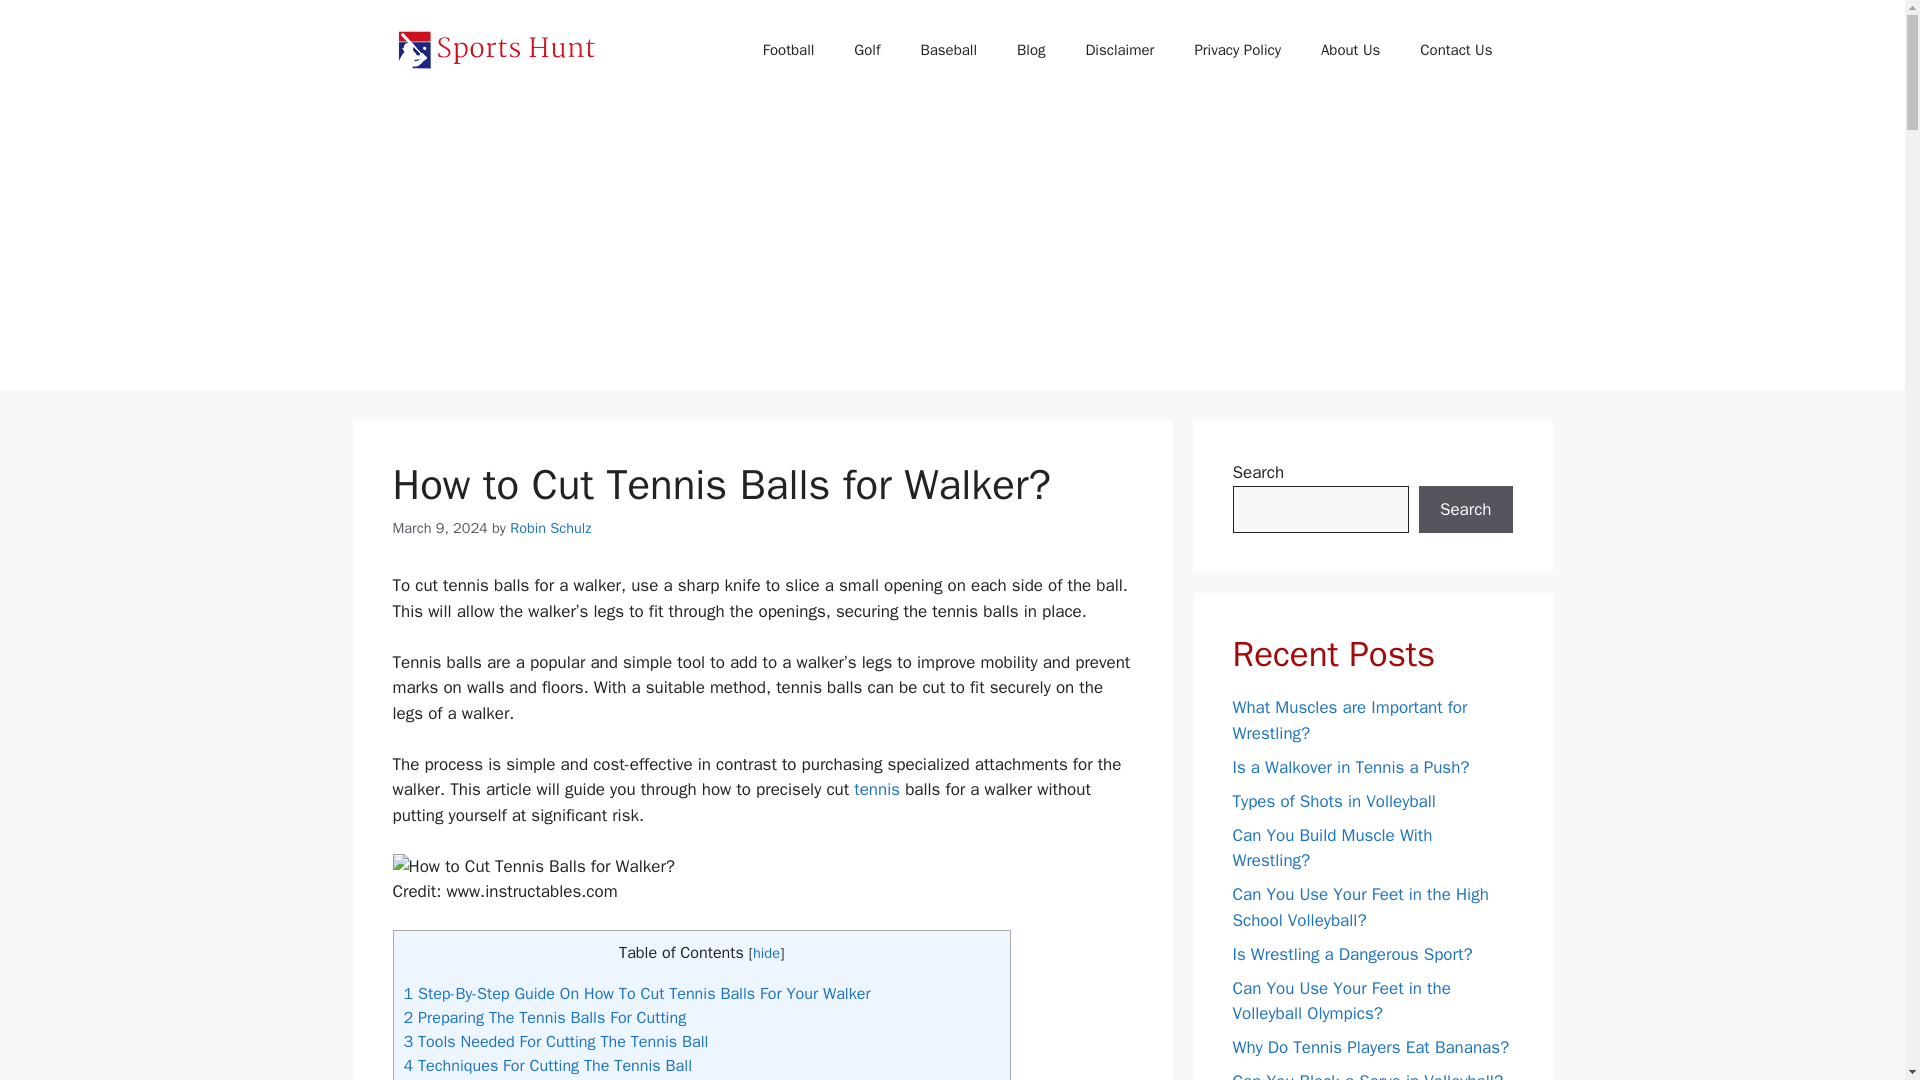 Image resolution: width=1920 pixels, height=1080 pixels. I want to click on Contact Us, so click(1456, 50).